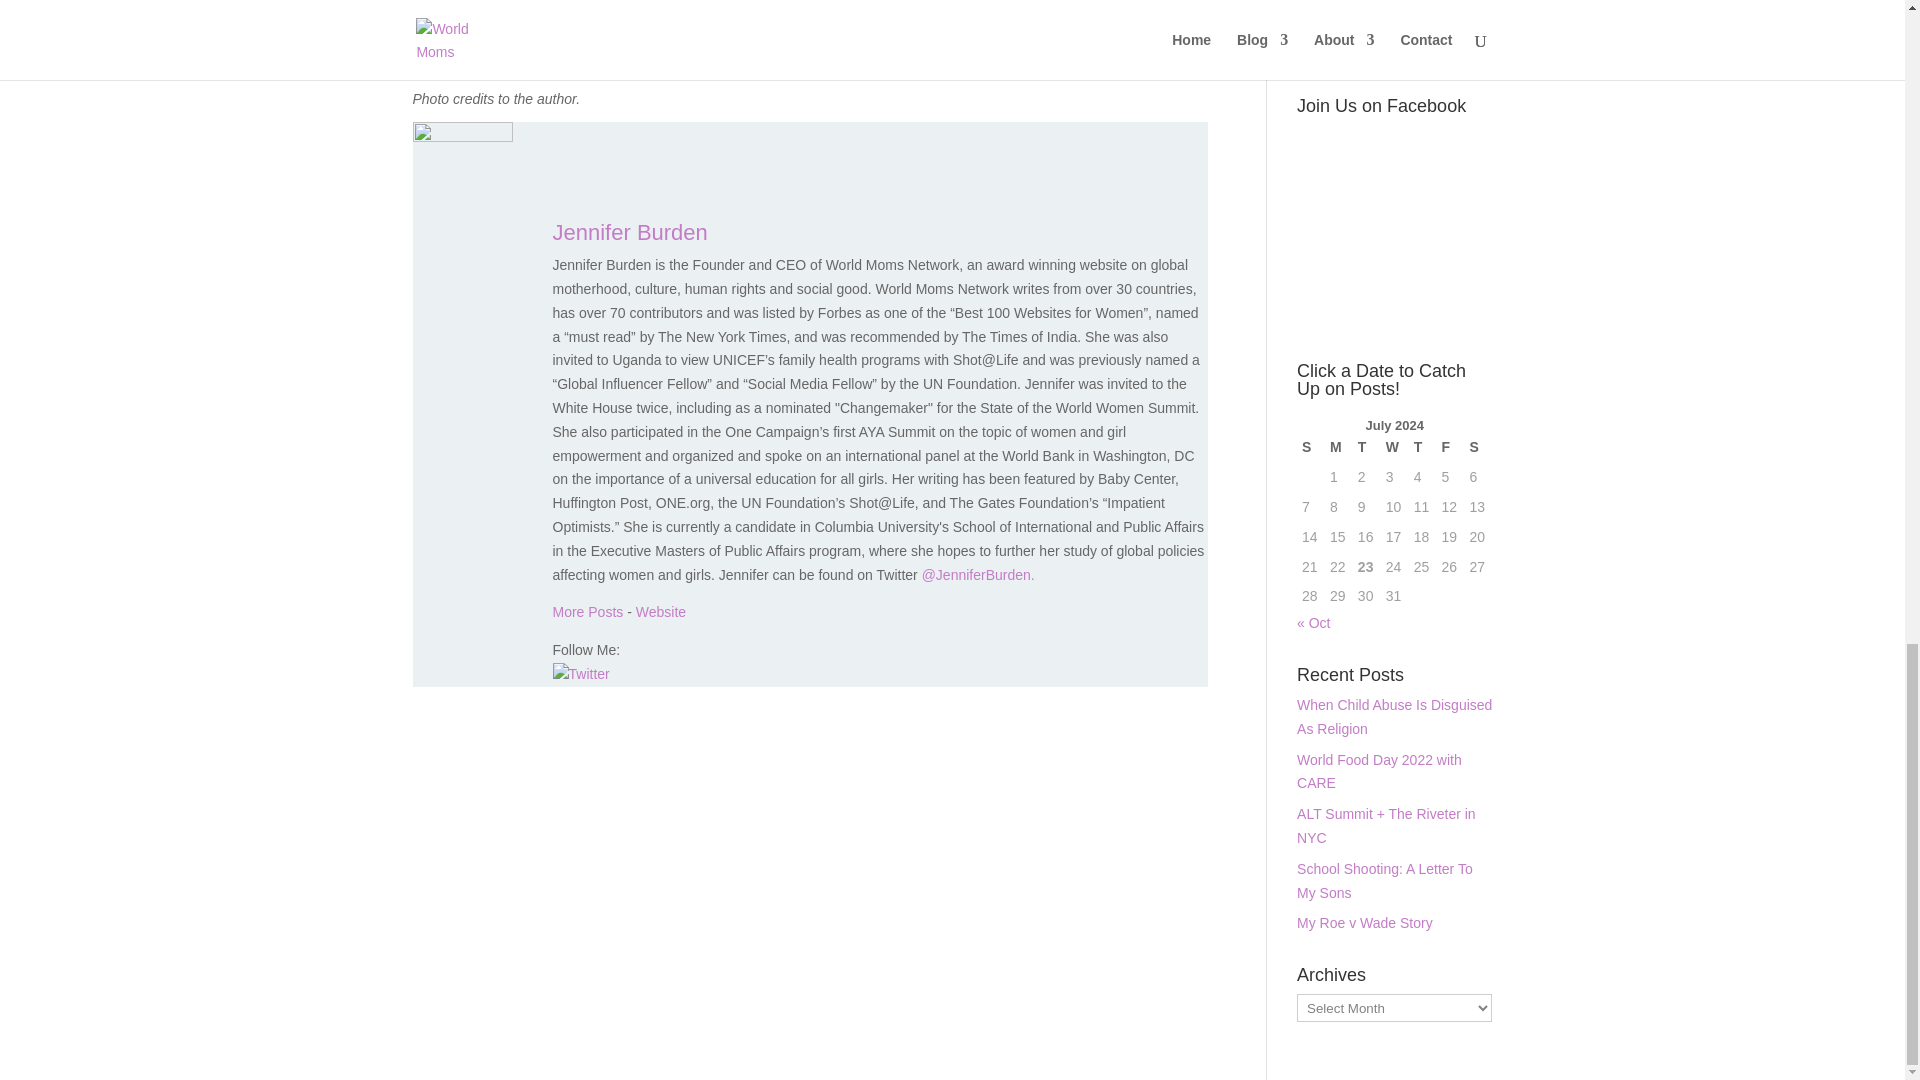 The image size is (1920, 1080). Describe the element at coordinates (1422, 448) in the screenshot. I see `Thursday` at that location.